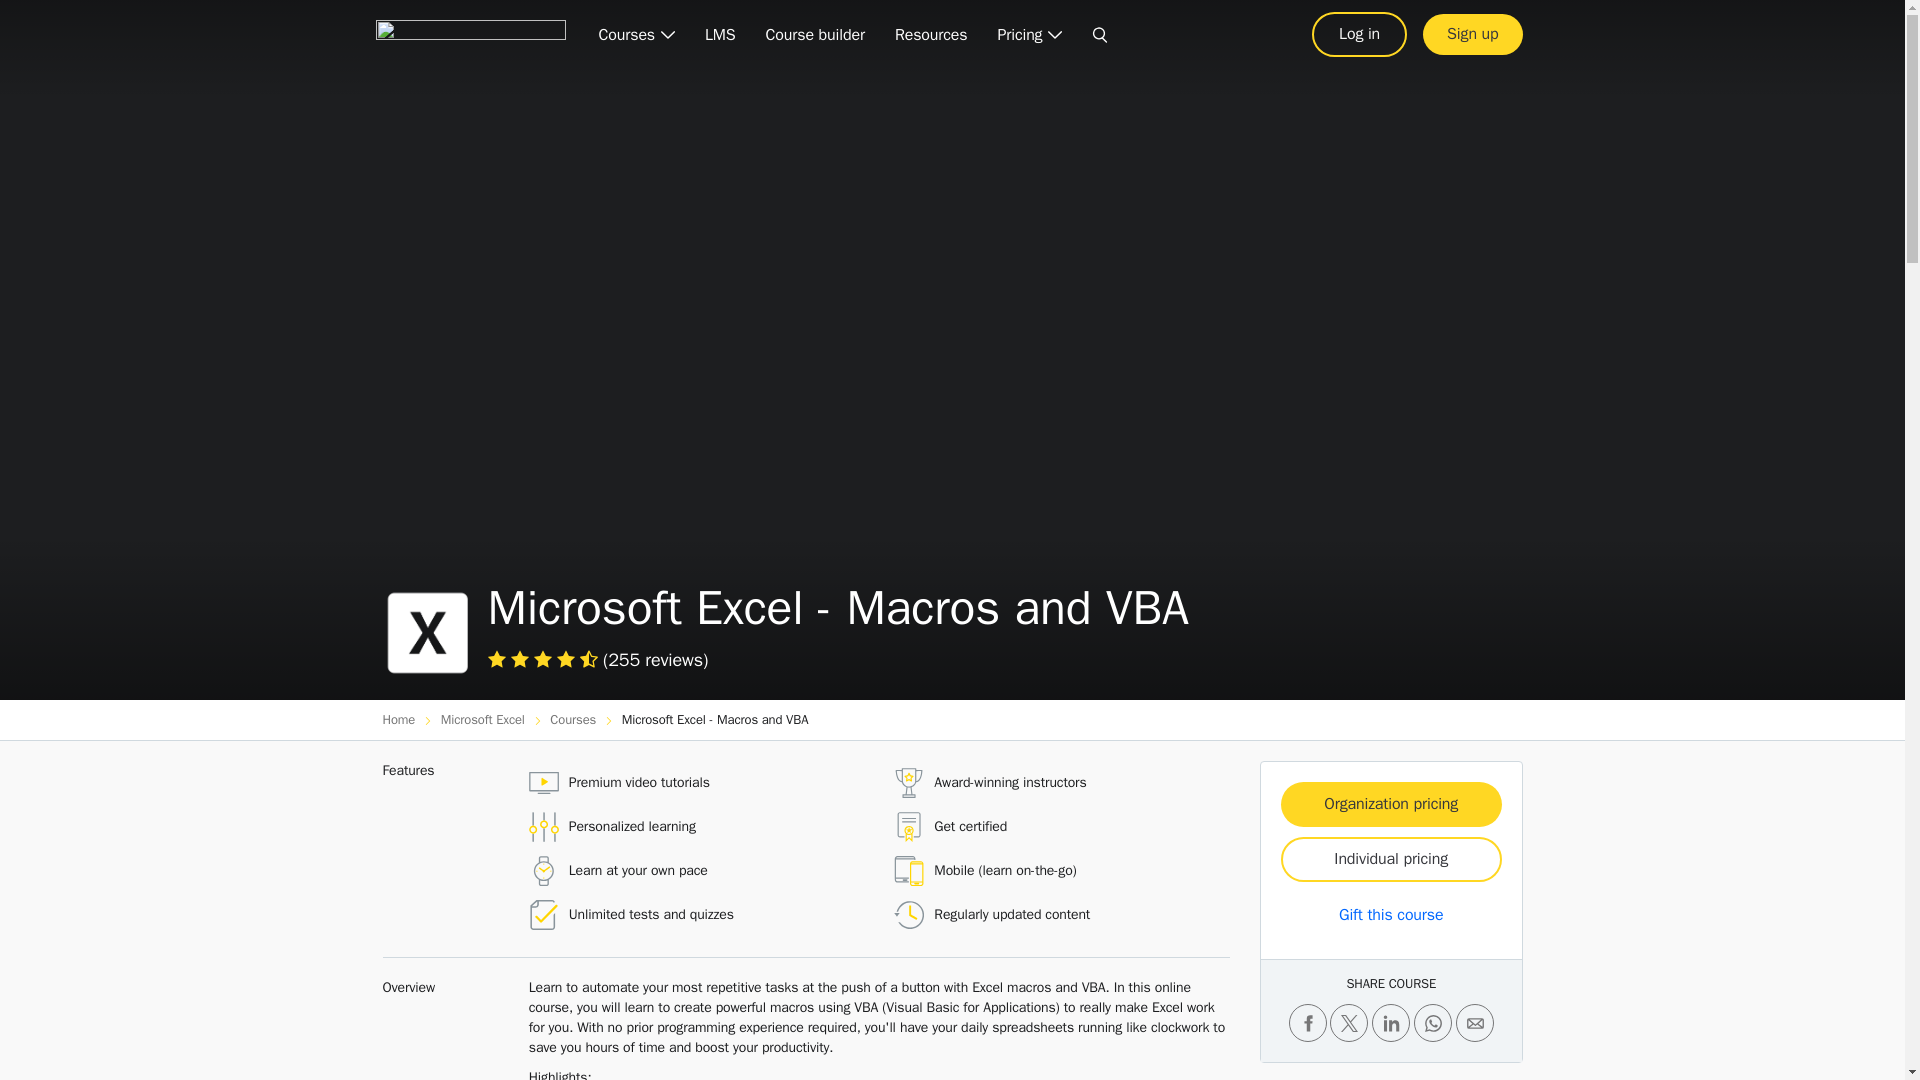 This screenshot has width=1920, height=1080. I want to click on Course builder, so click(814, 35).